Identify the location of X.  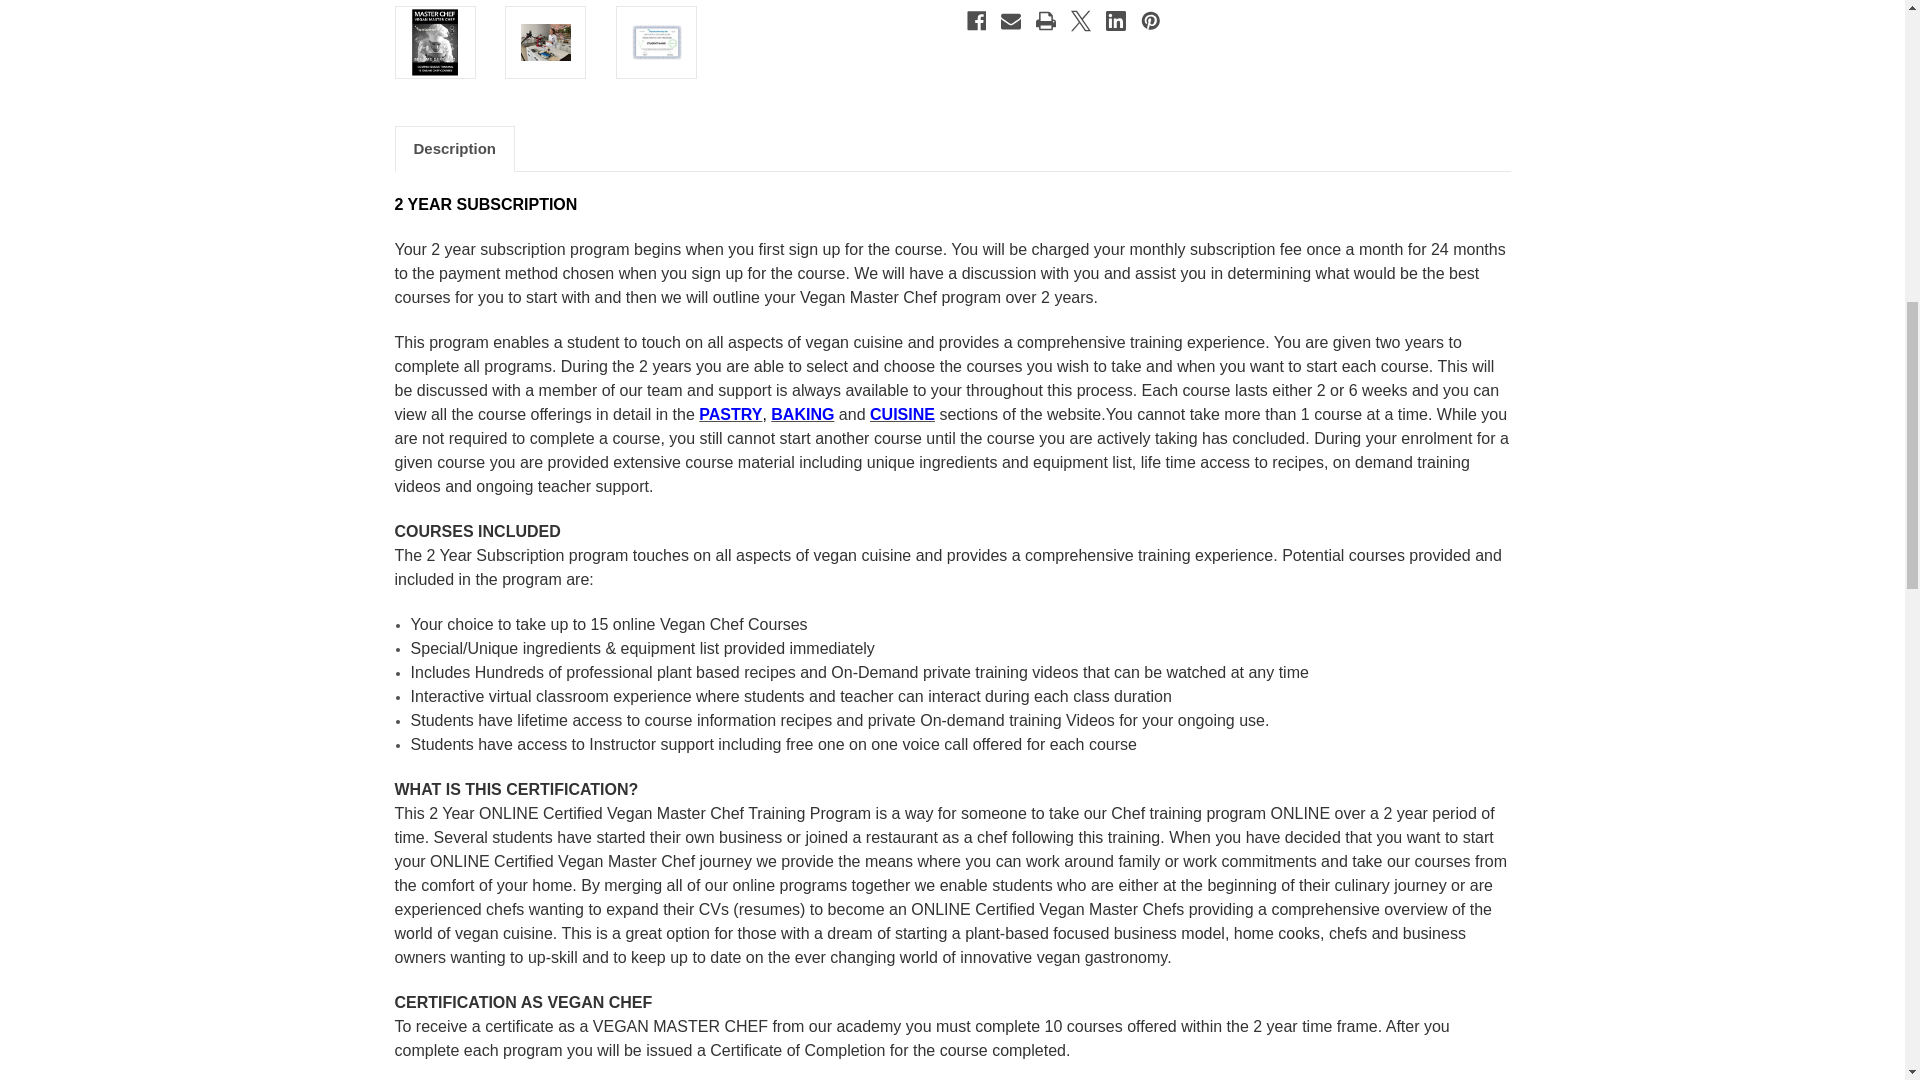
(1080, 20).